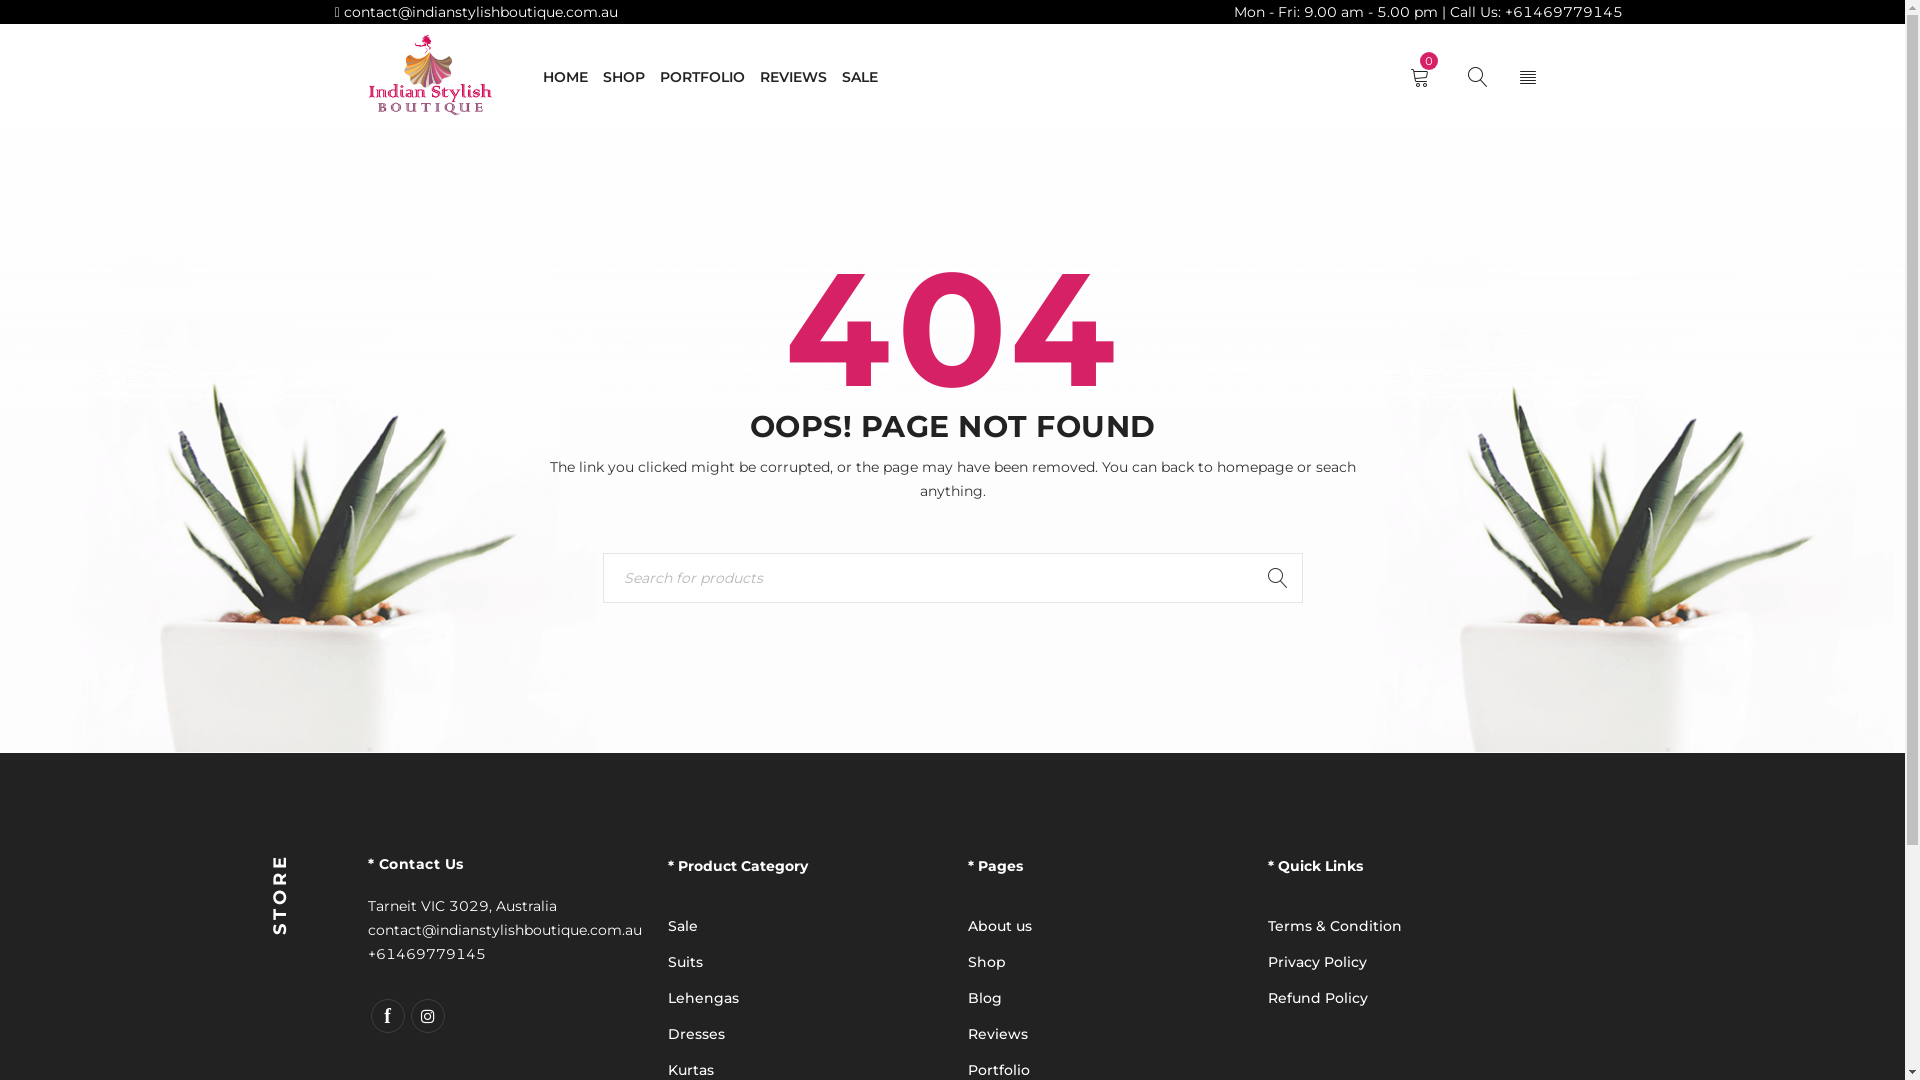 This screenshot has height=1080, width=1920. I want to click on +61469779145, so click(1564, 12).